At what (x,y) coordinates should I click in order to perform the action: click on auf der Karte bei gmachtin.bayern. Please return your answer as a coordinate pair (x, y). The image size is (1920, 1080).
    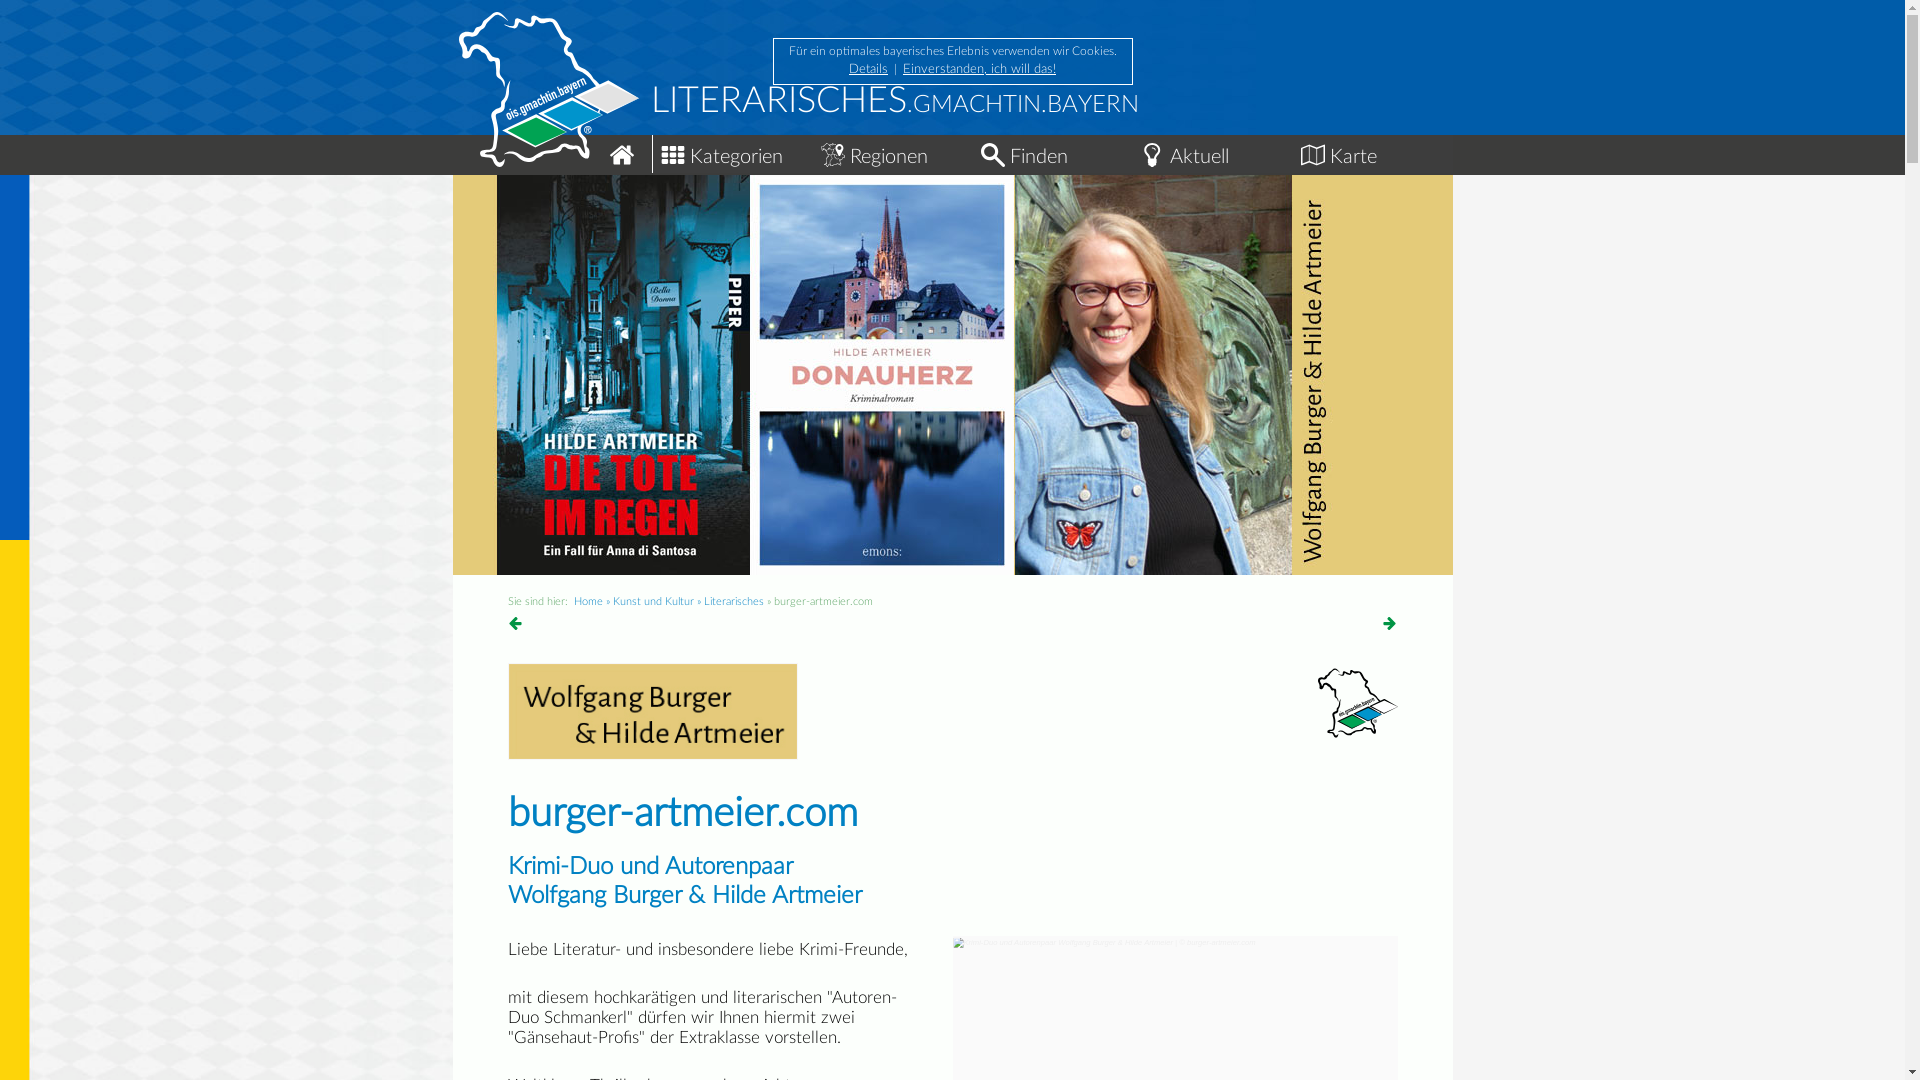
    Looking at the image, I should click on (1312, 155).